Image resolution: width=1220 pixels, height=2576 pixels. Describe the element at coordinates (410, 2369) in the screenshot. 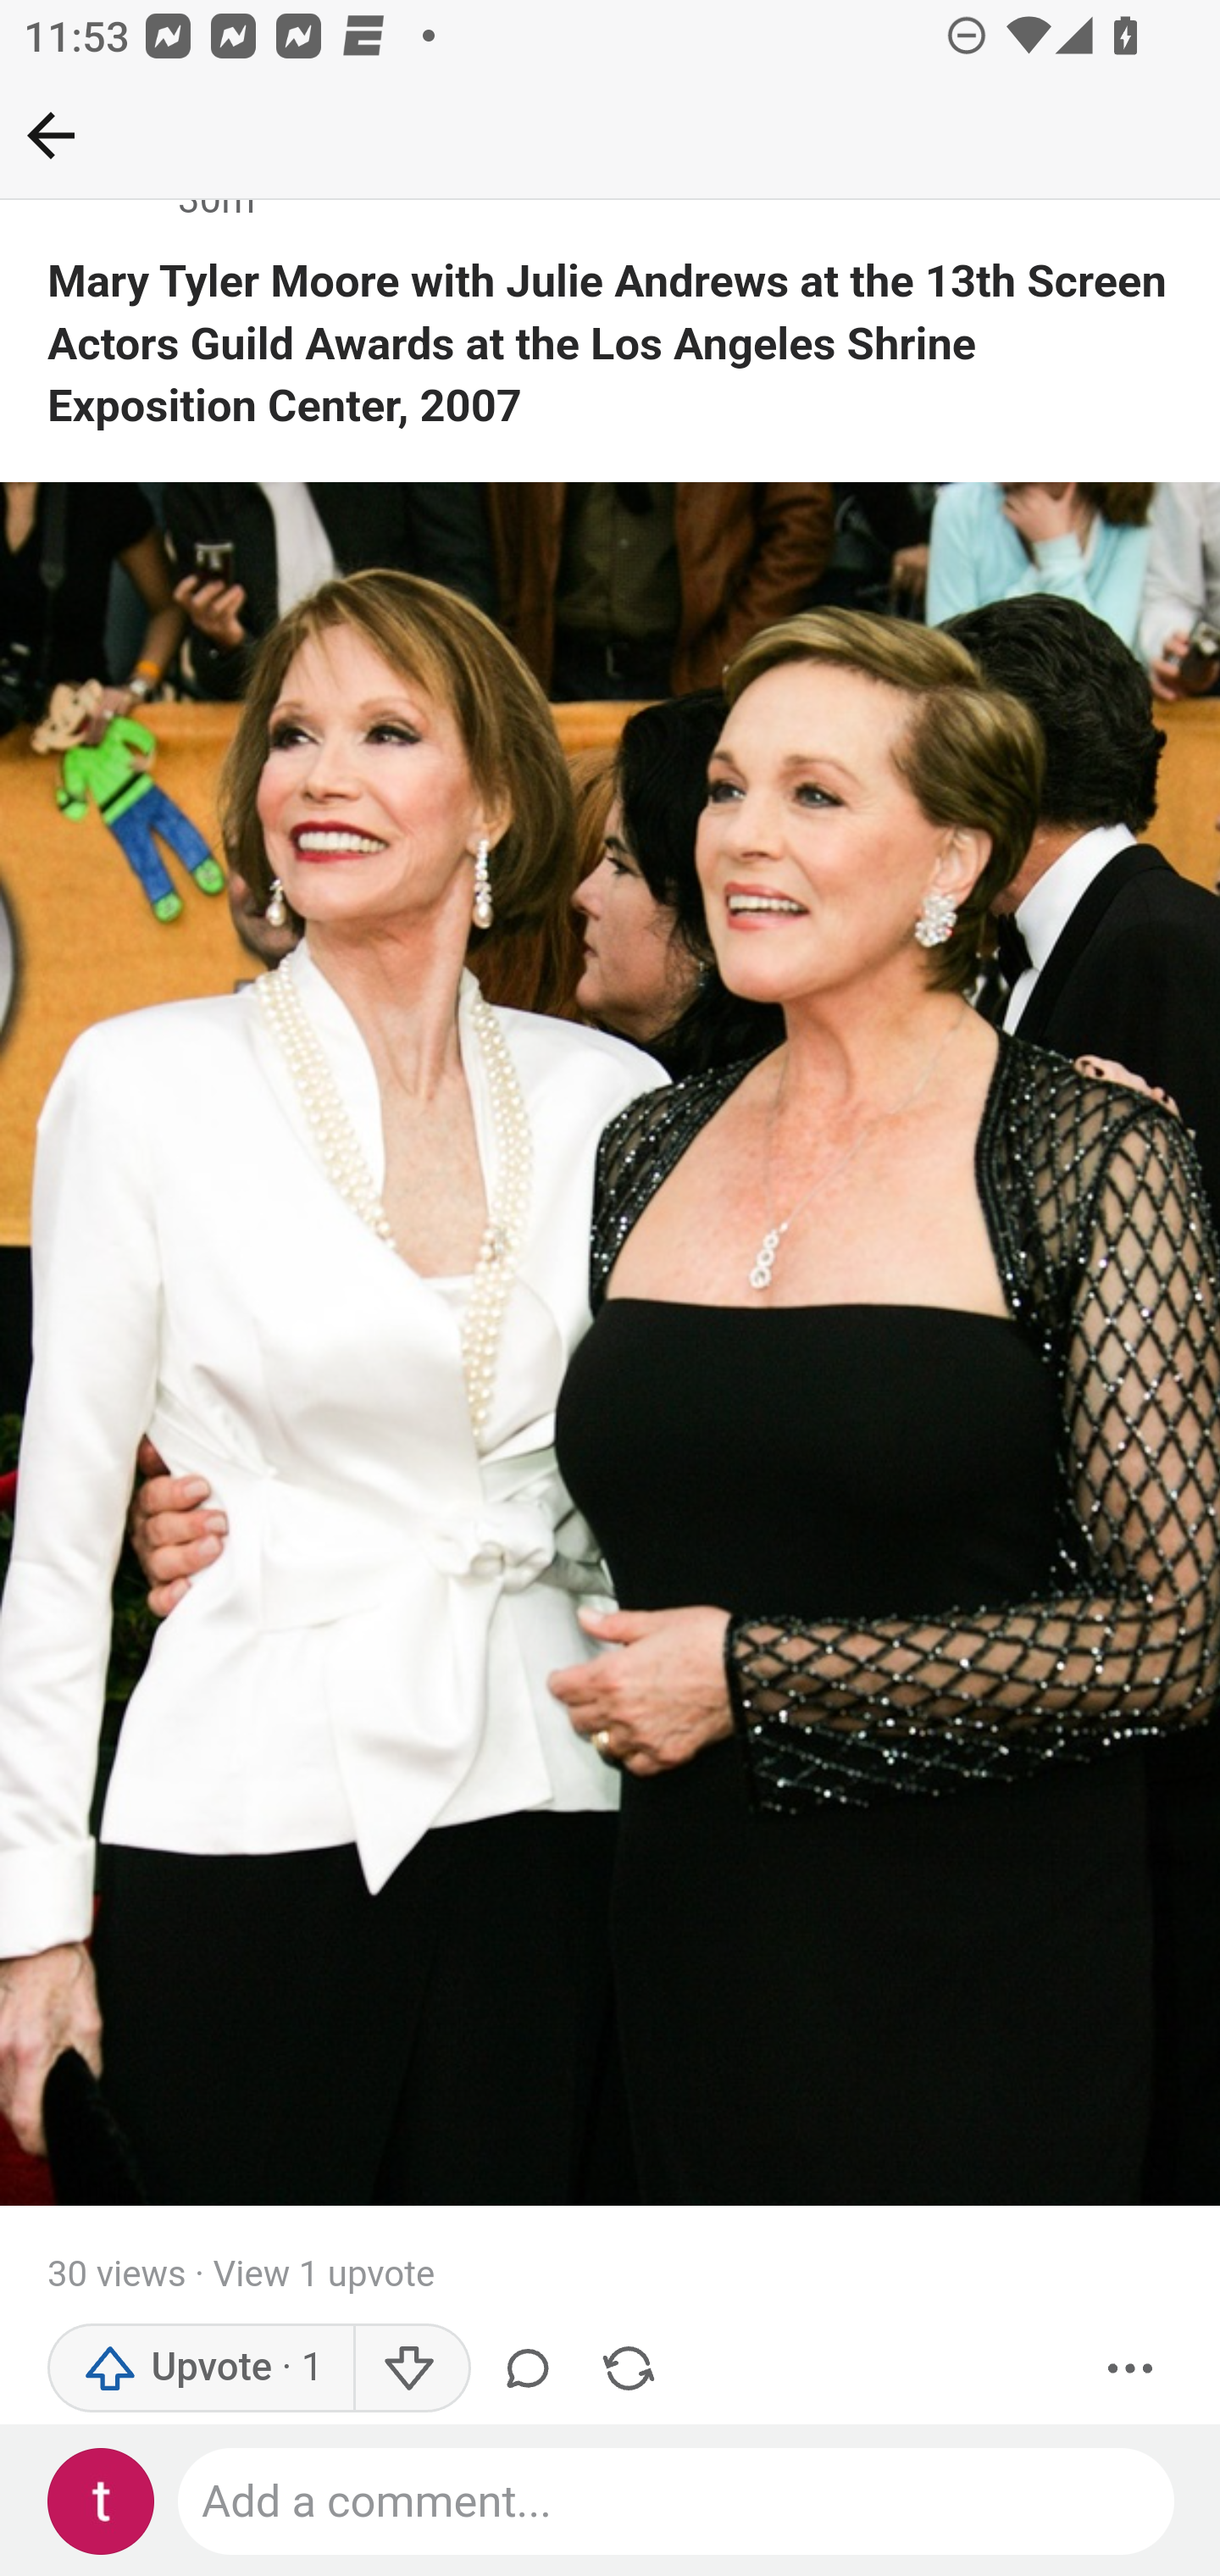

I see `Downvote` at that location.